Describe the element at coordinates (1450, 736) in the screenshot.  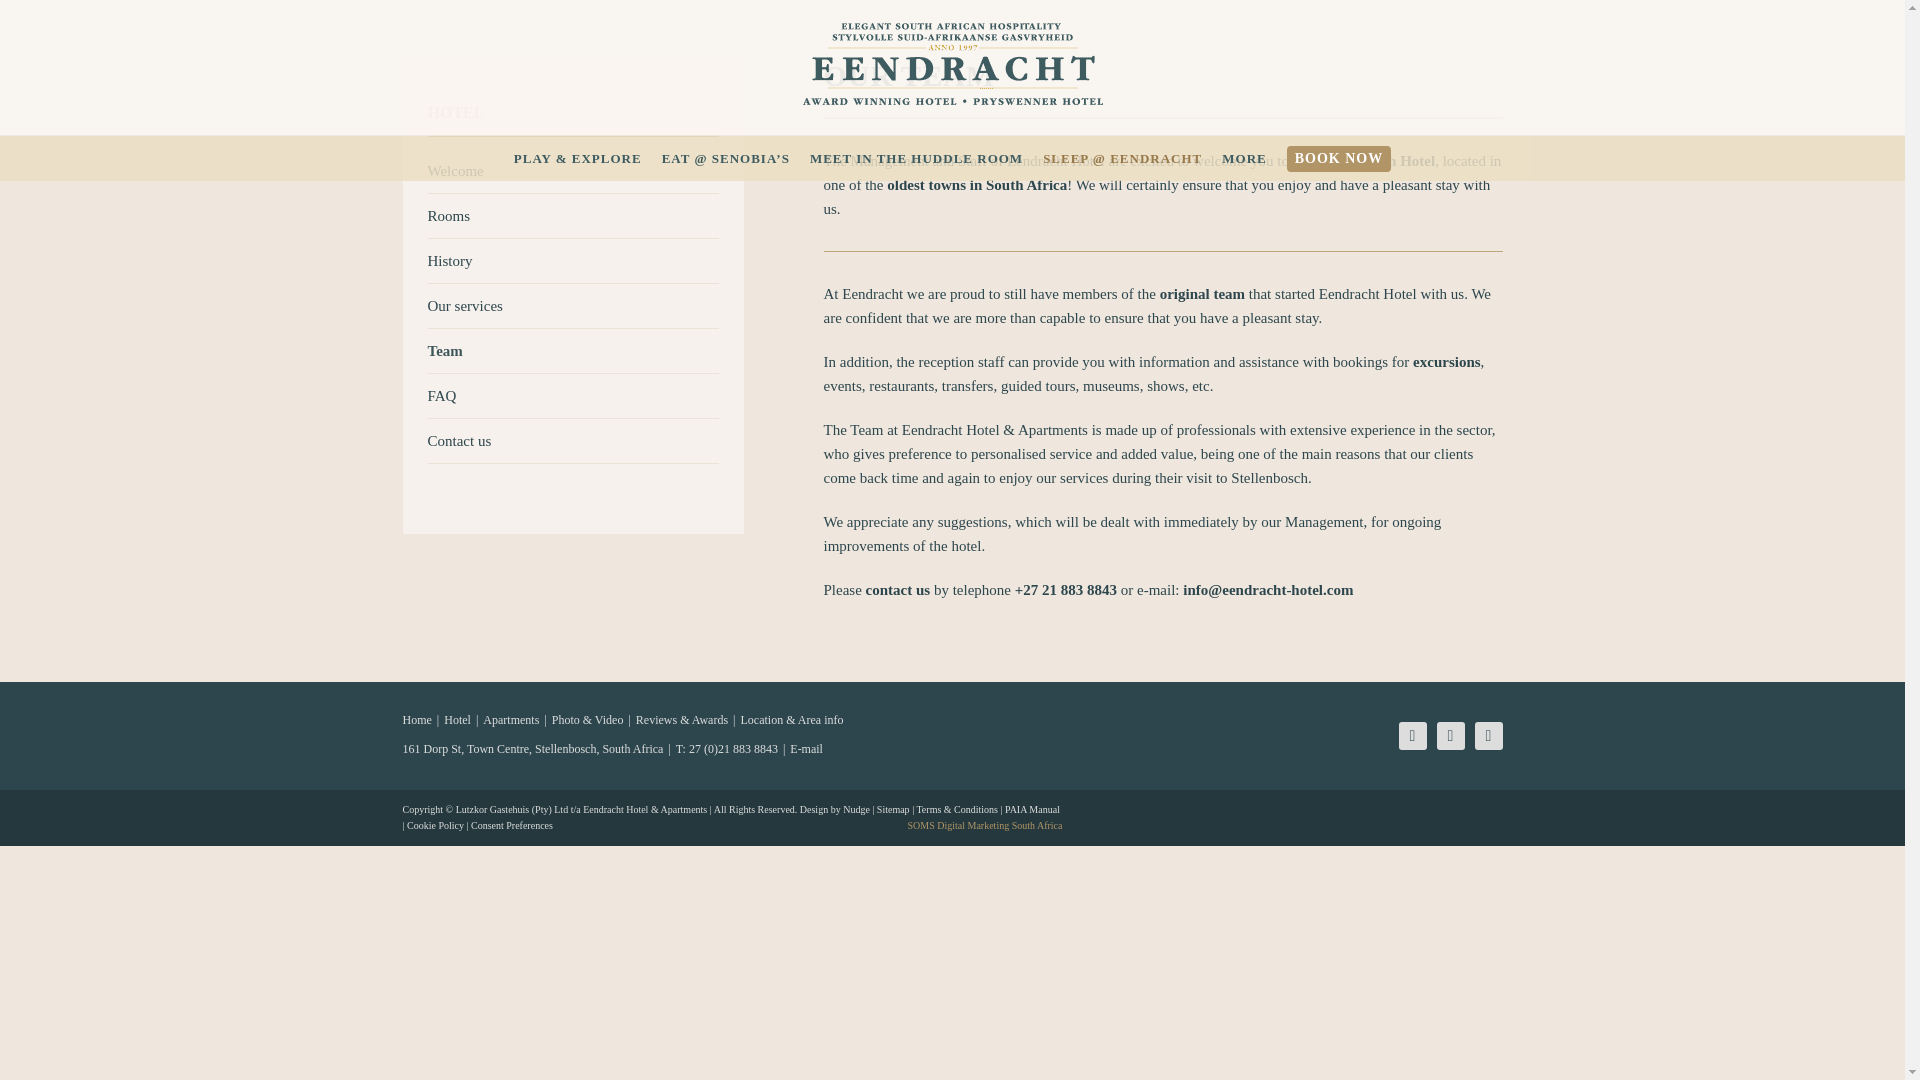
I see `YouTube` at that location.